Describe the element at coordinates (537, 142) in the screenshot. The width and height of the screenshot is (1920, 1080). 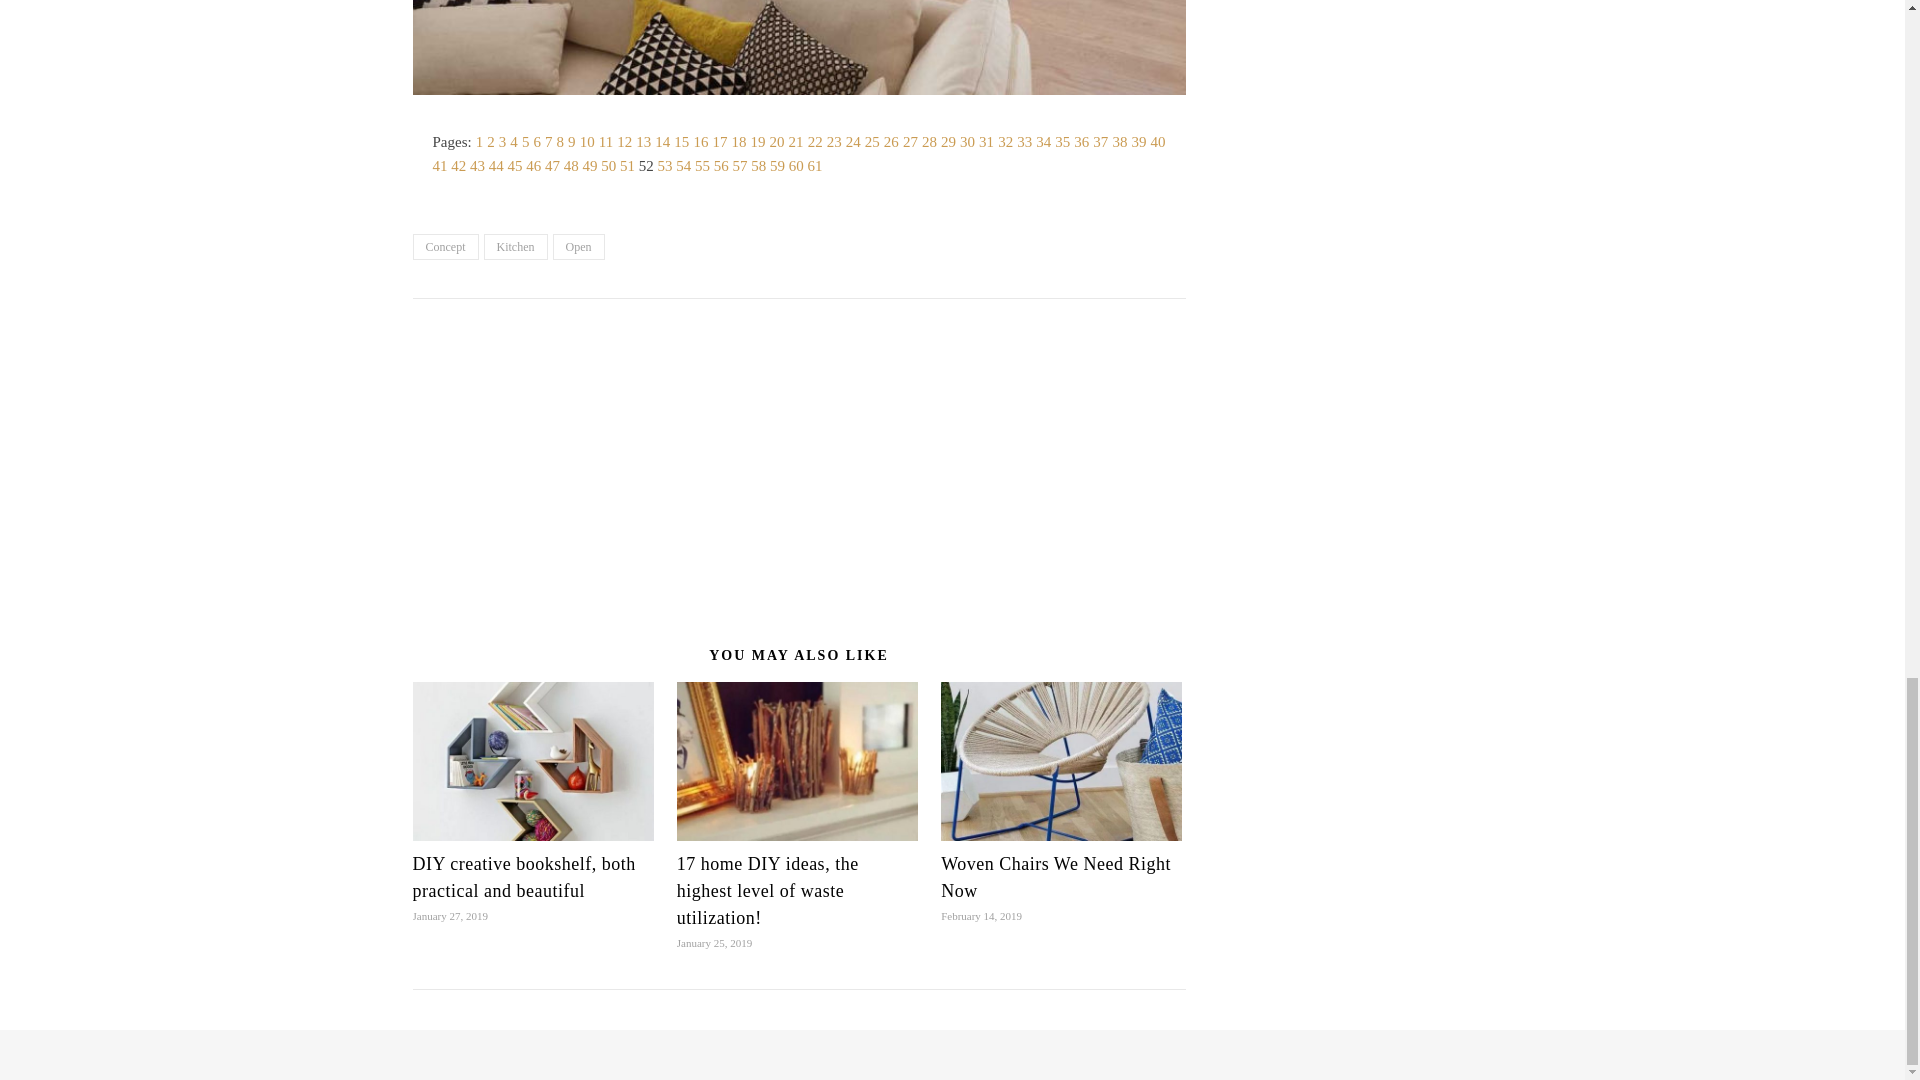
I see `6` at that location.